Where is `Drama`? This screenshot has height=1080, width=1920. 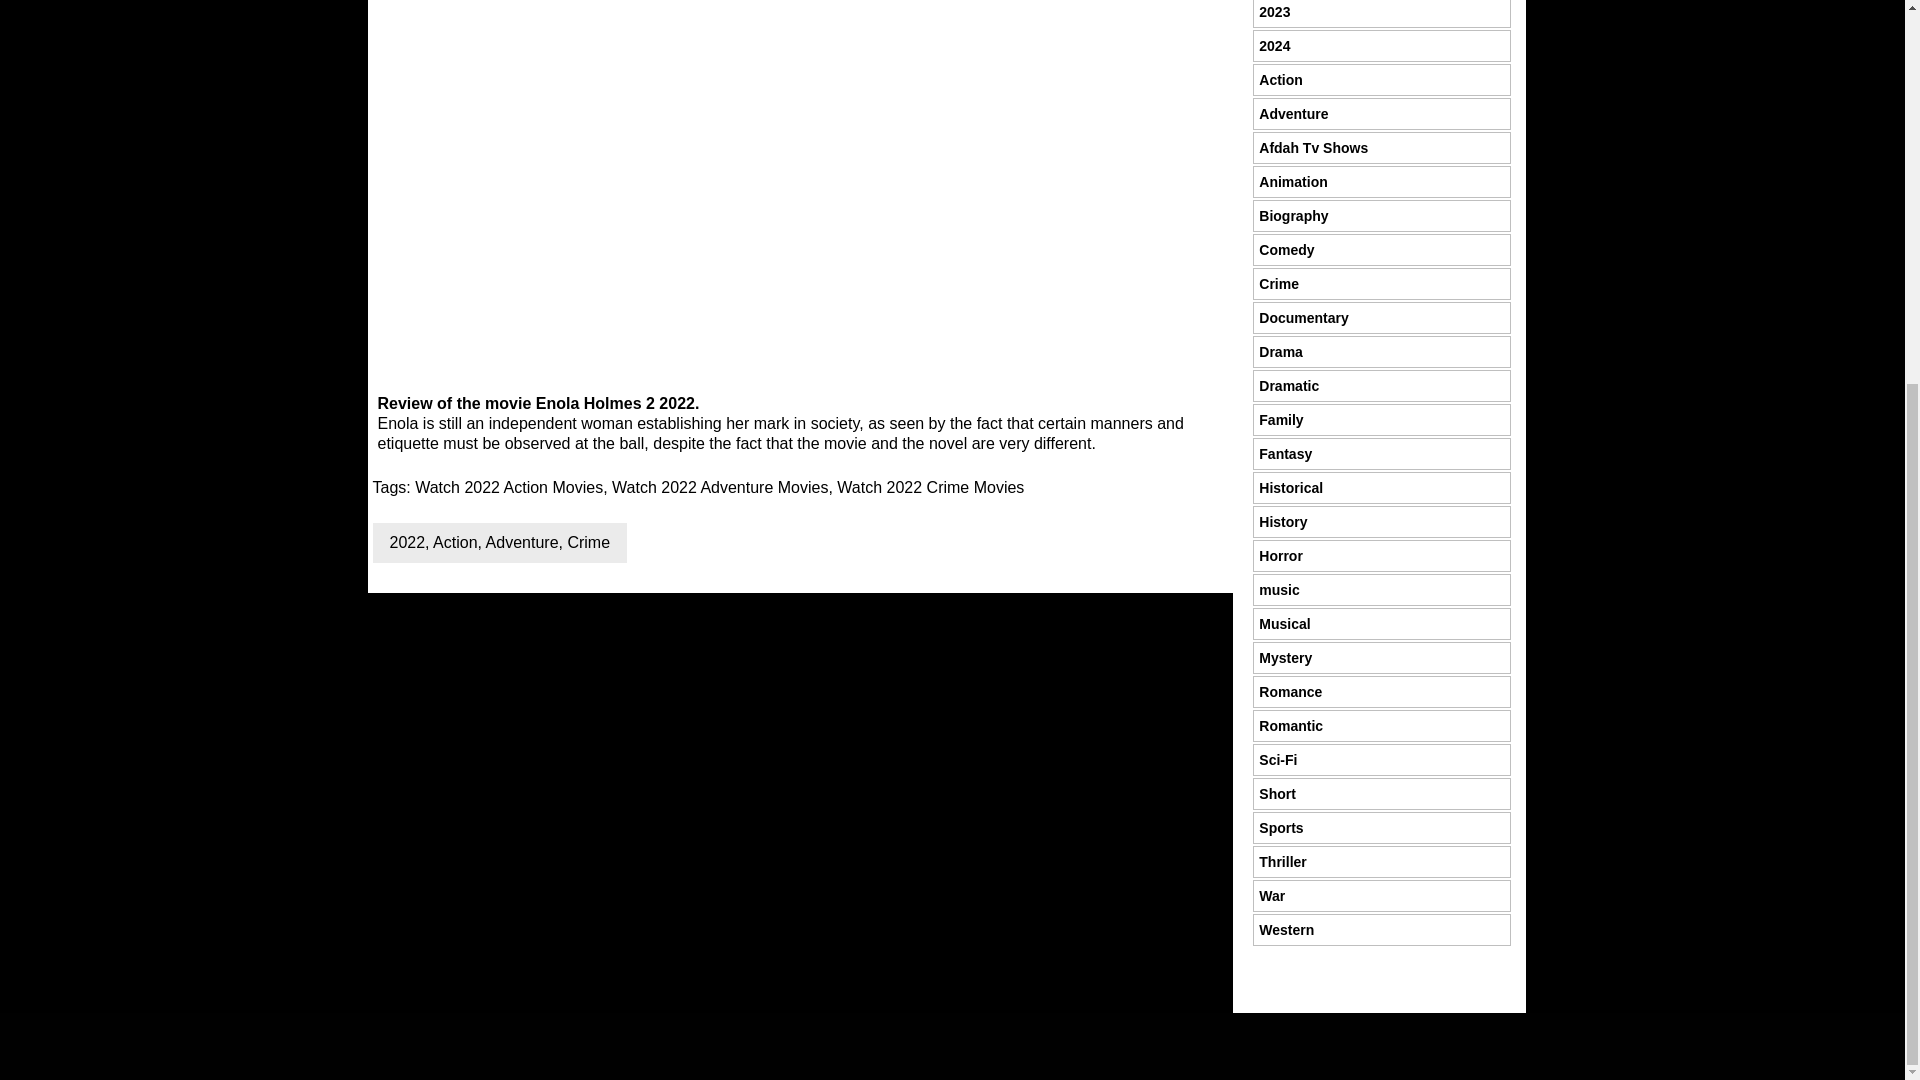 Drama is located at coordinates (1281, 352).